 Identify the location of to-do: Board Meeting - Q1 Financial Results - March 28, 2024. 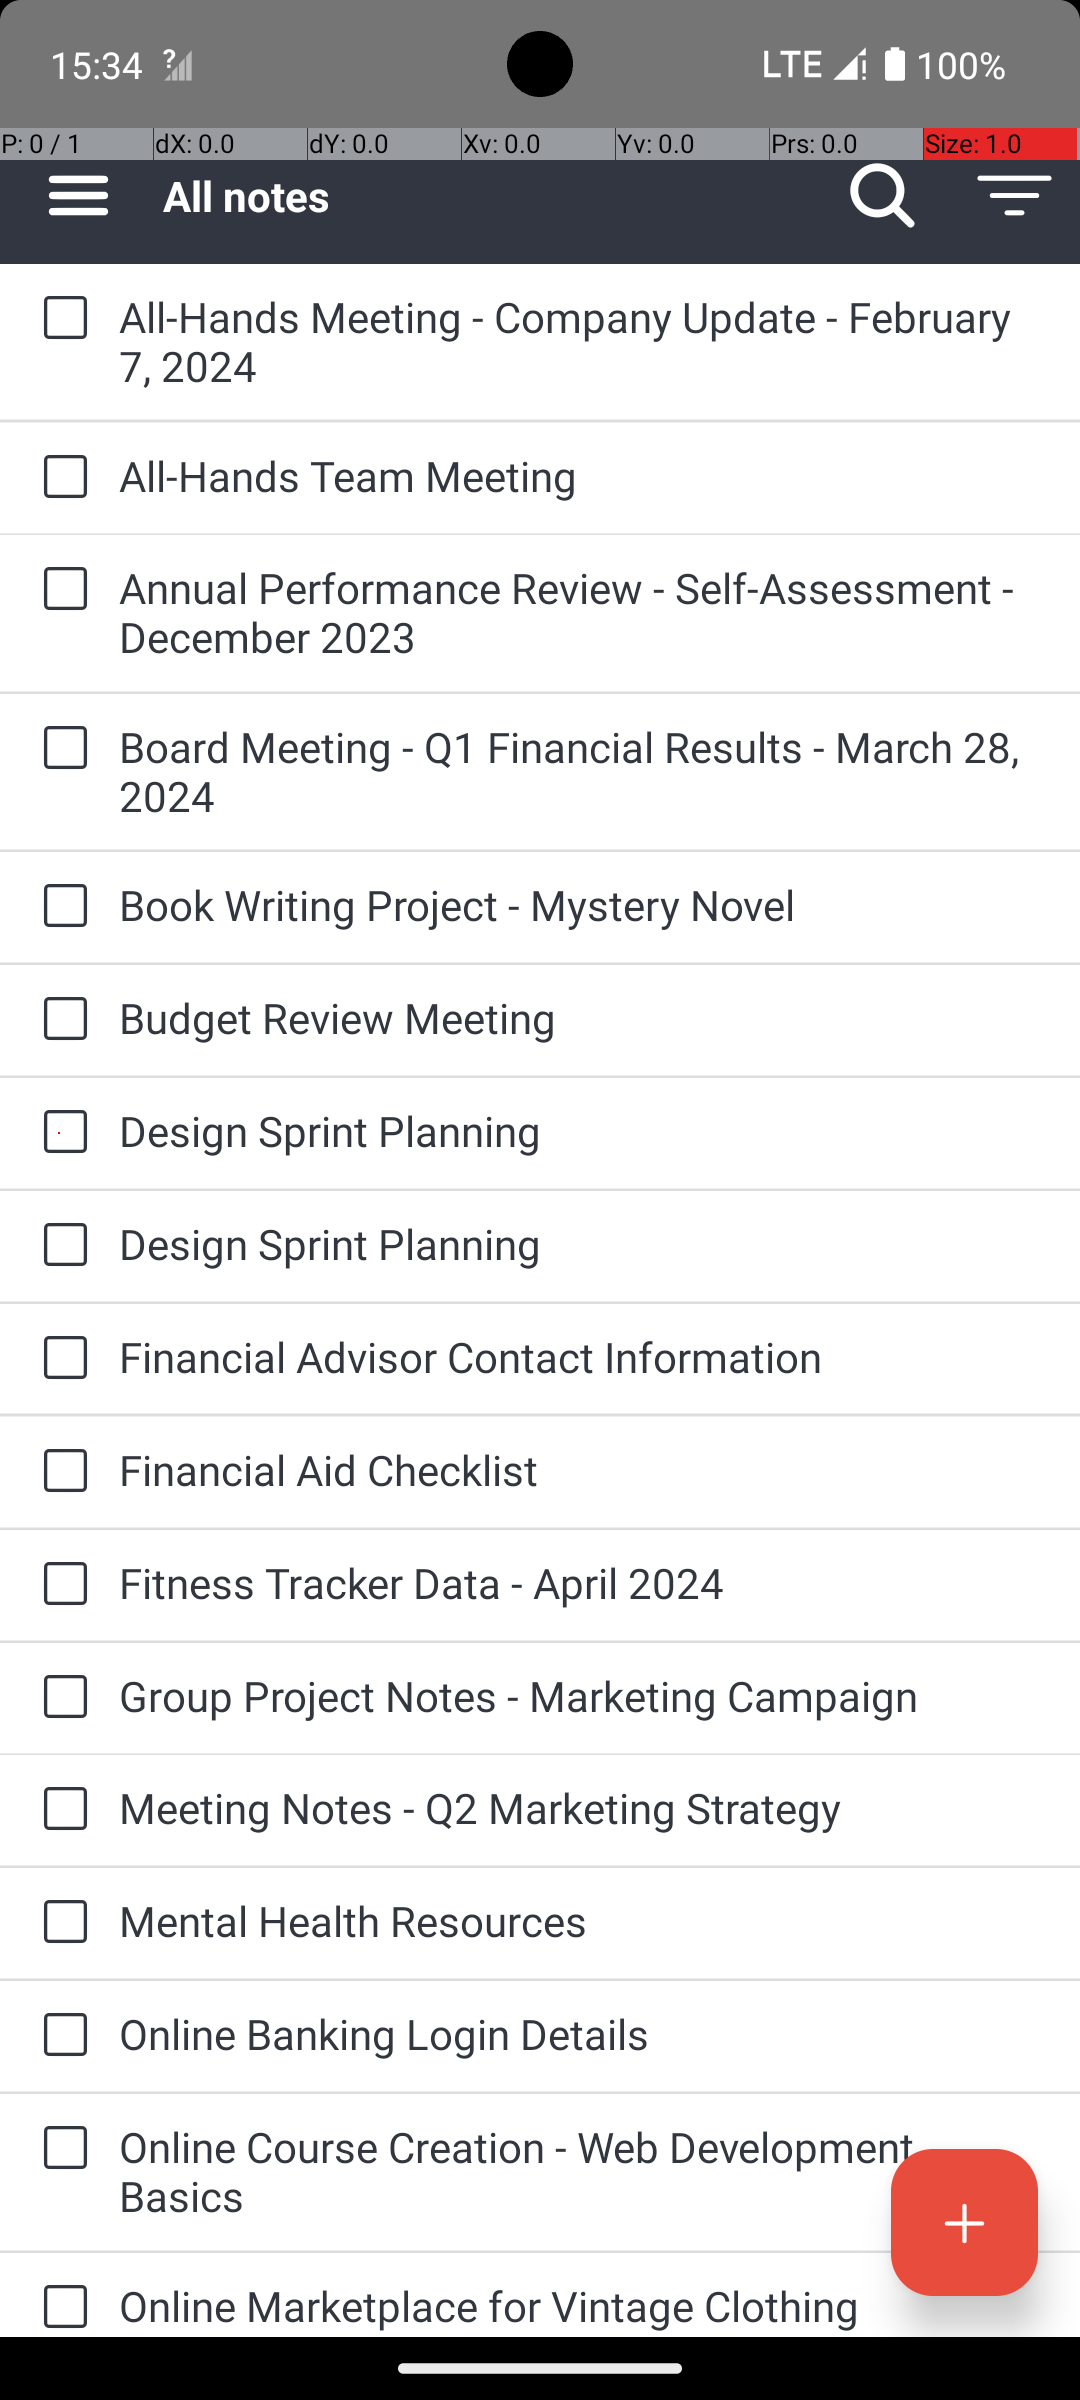
(60, 749).